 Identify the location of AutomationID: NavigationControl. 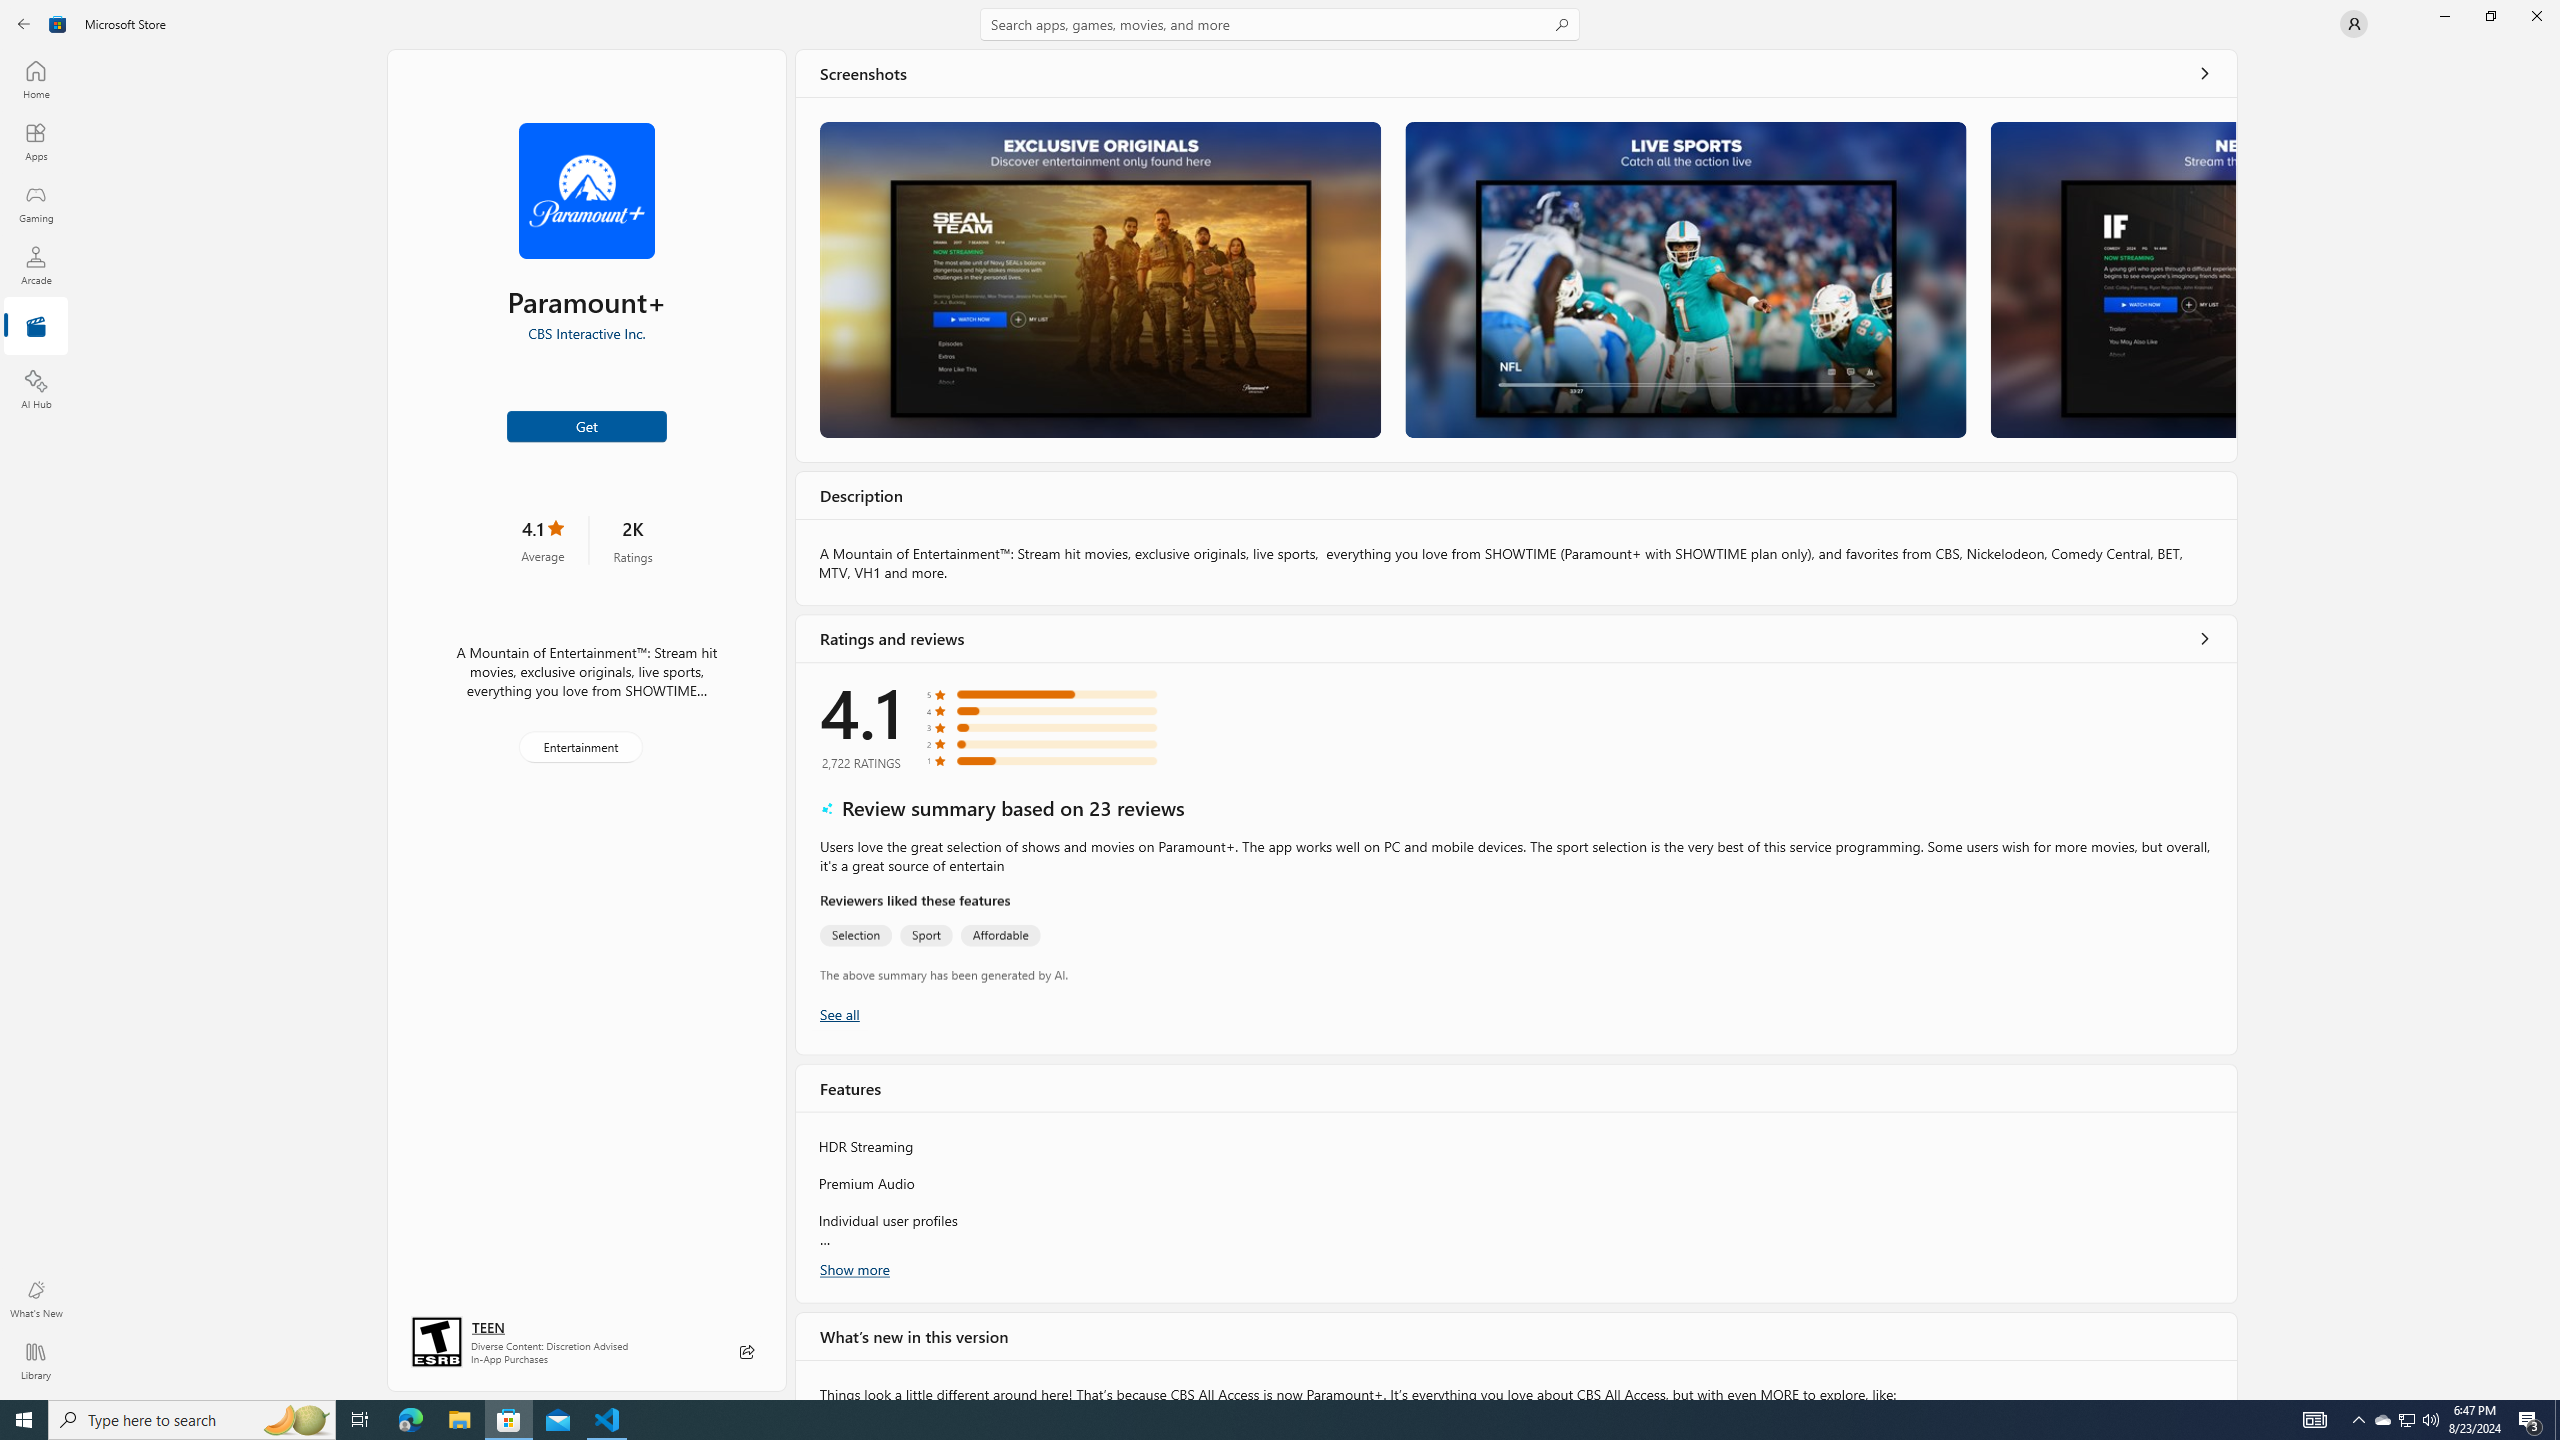
(1280, 700).